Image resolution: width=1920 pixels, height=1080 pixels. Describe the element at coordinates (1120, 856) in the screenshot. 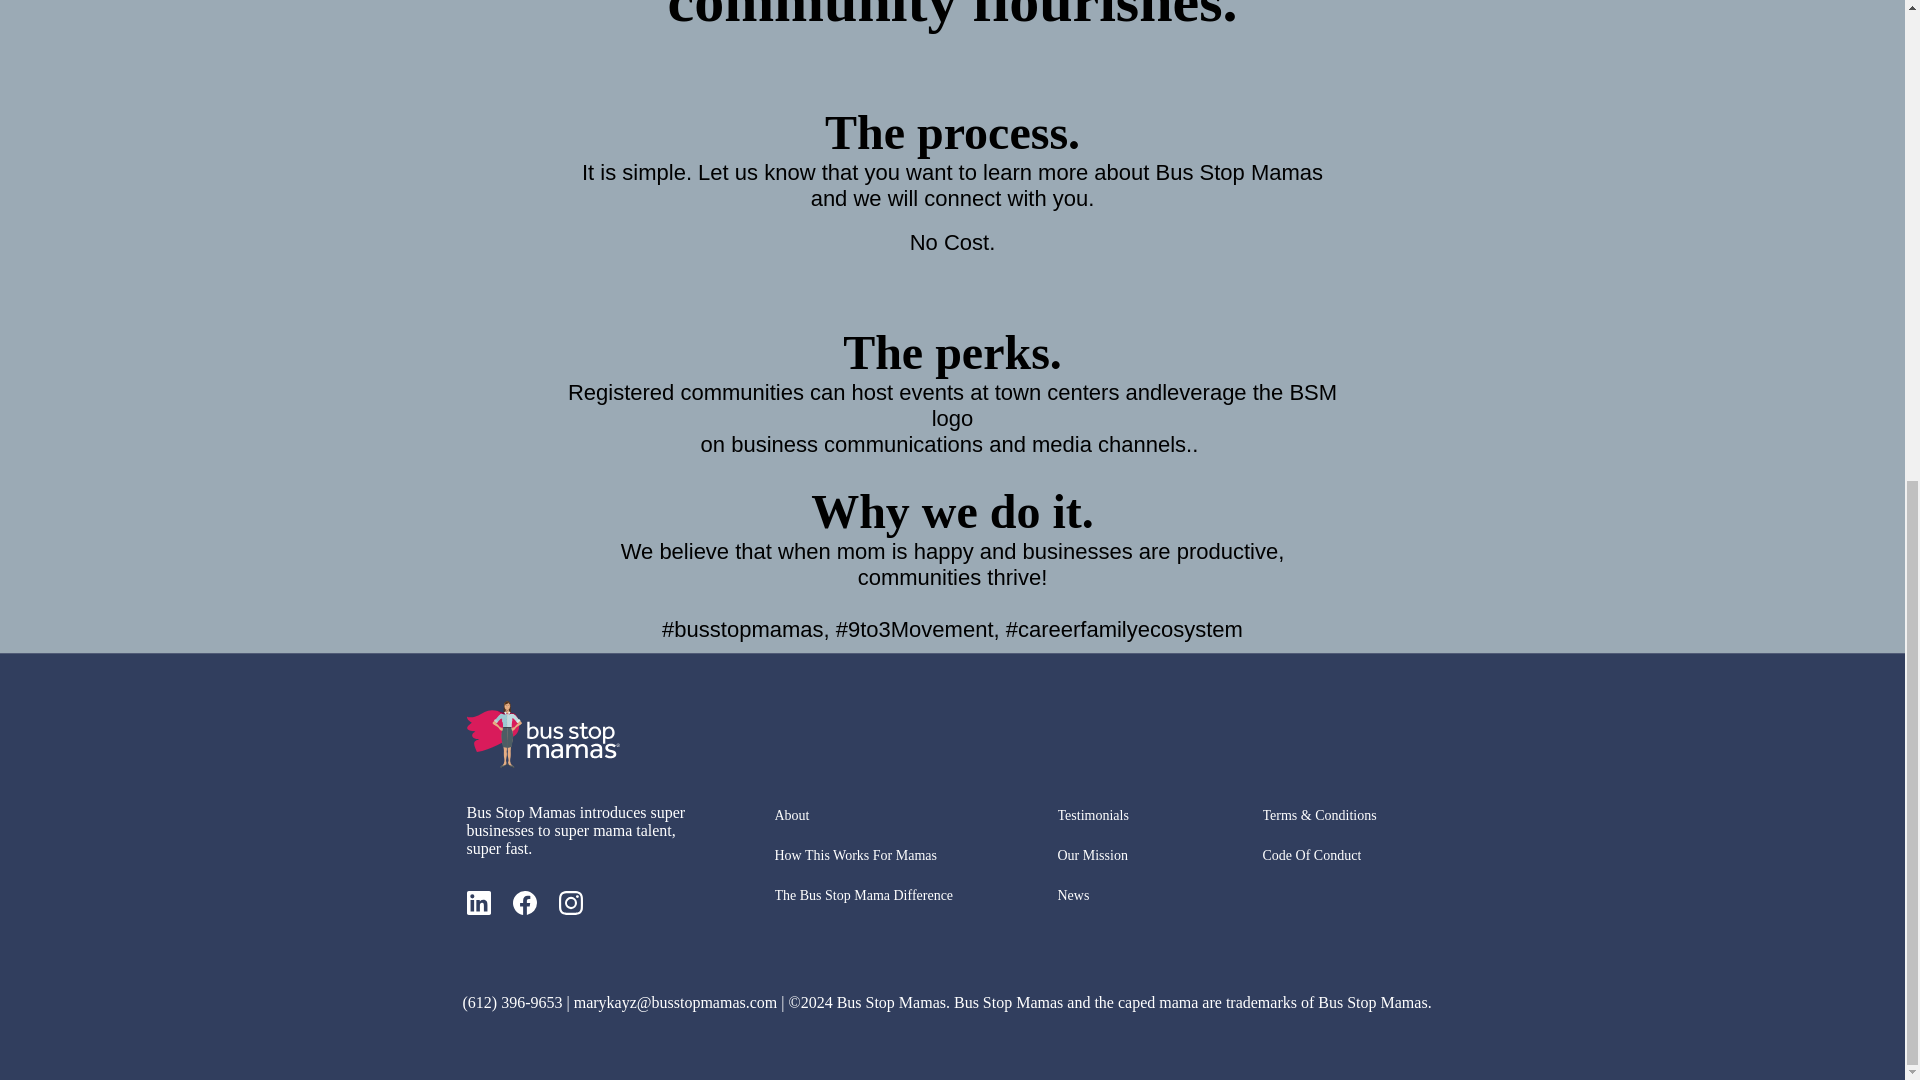

I see `Our Mission` at that location.